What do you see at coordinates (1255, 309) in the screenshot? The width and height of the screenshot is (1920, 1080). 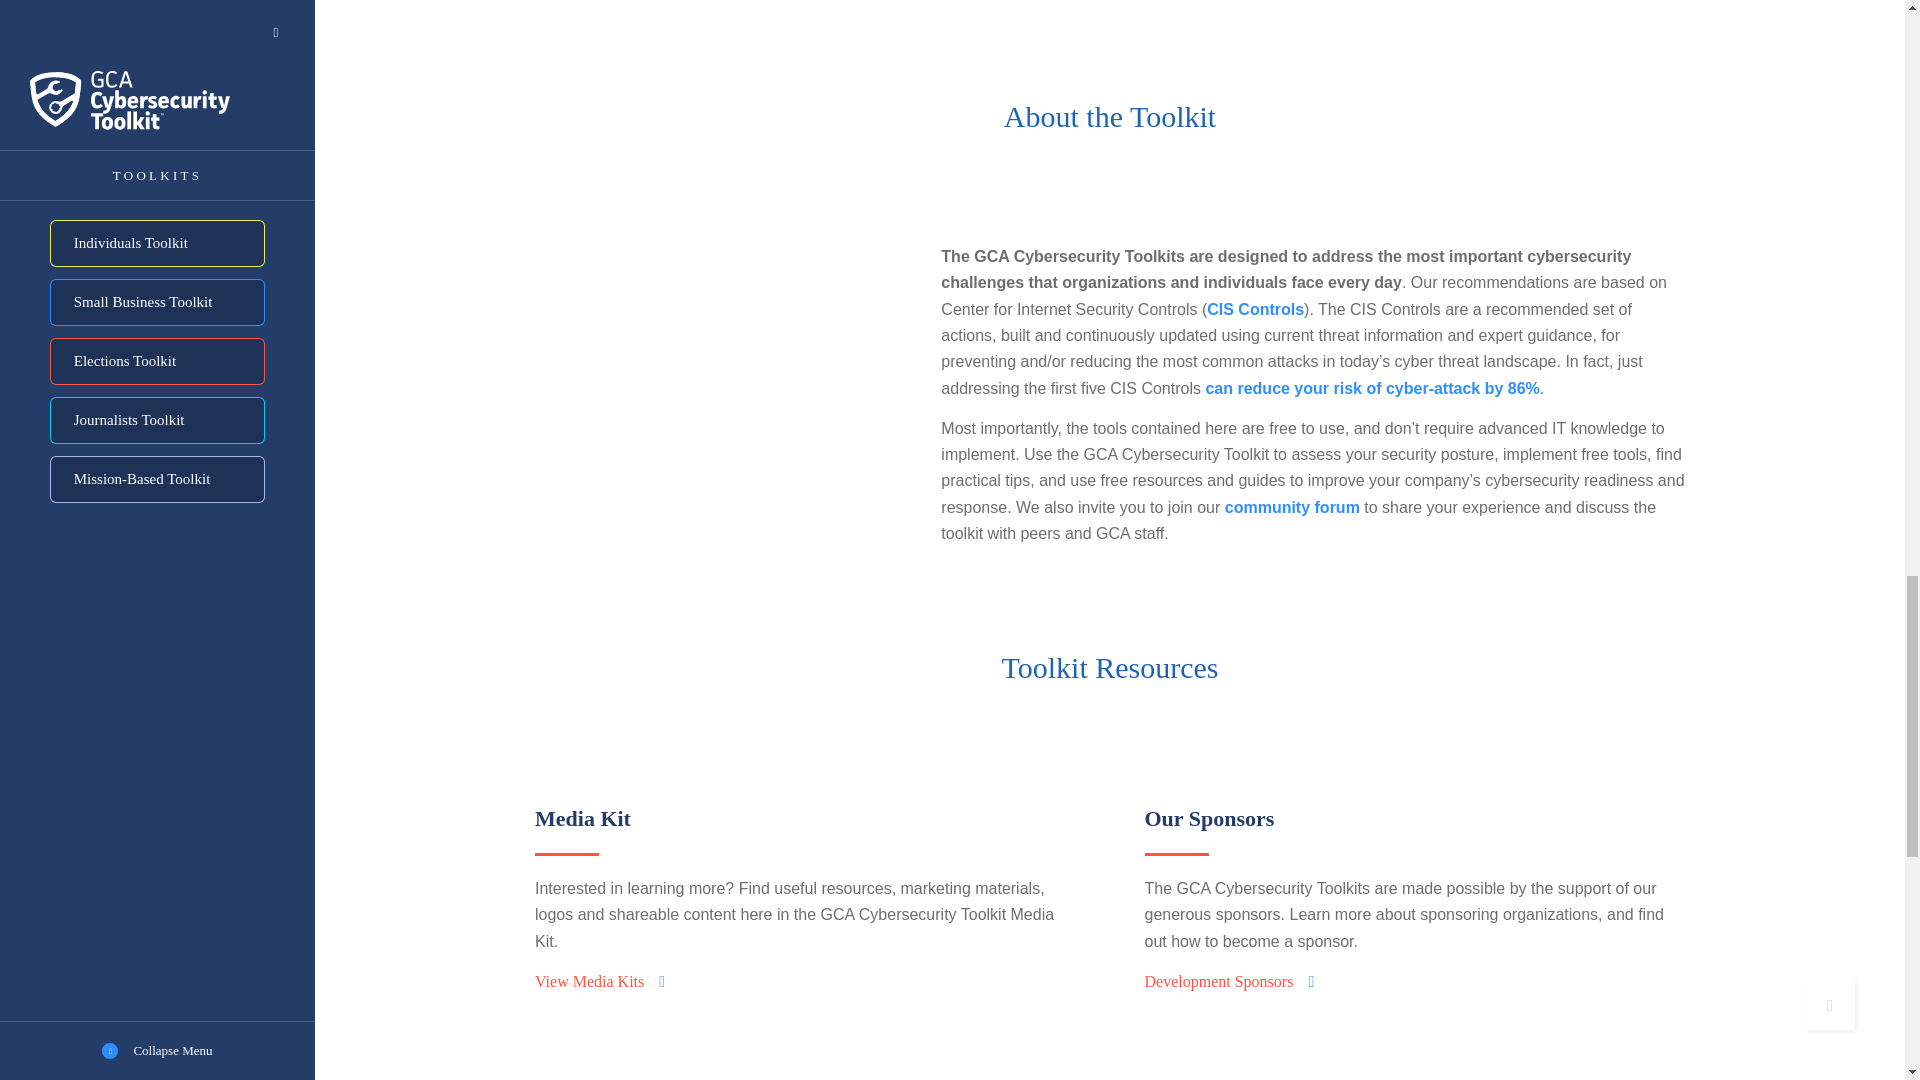 I see `CIS Controls` at bounding box center [1255, 309].